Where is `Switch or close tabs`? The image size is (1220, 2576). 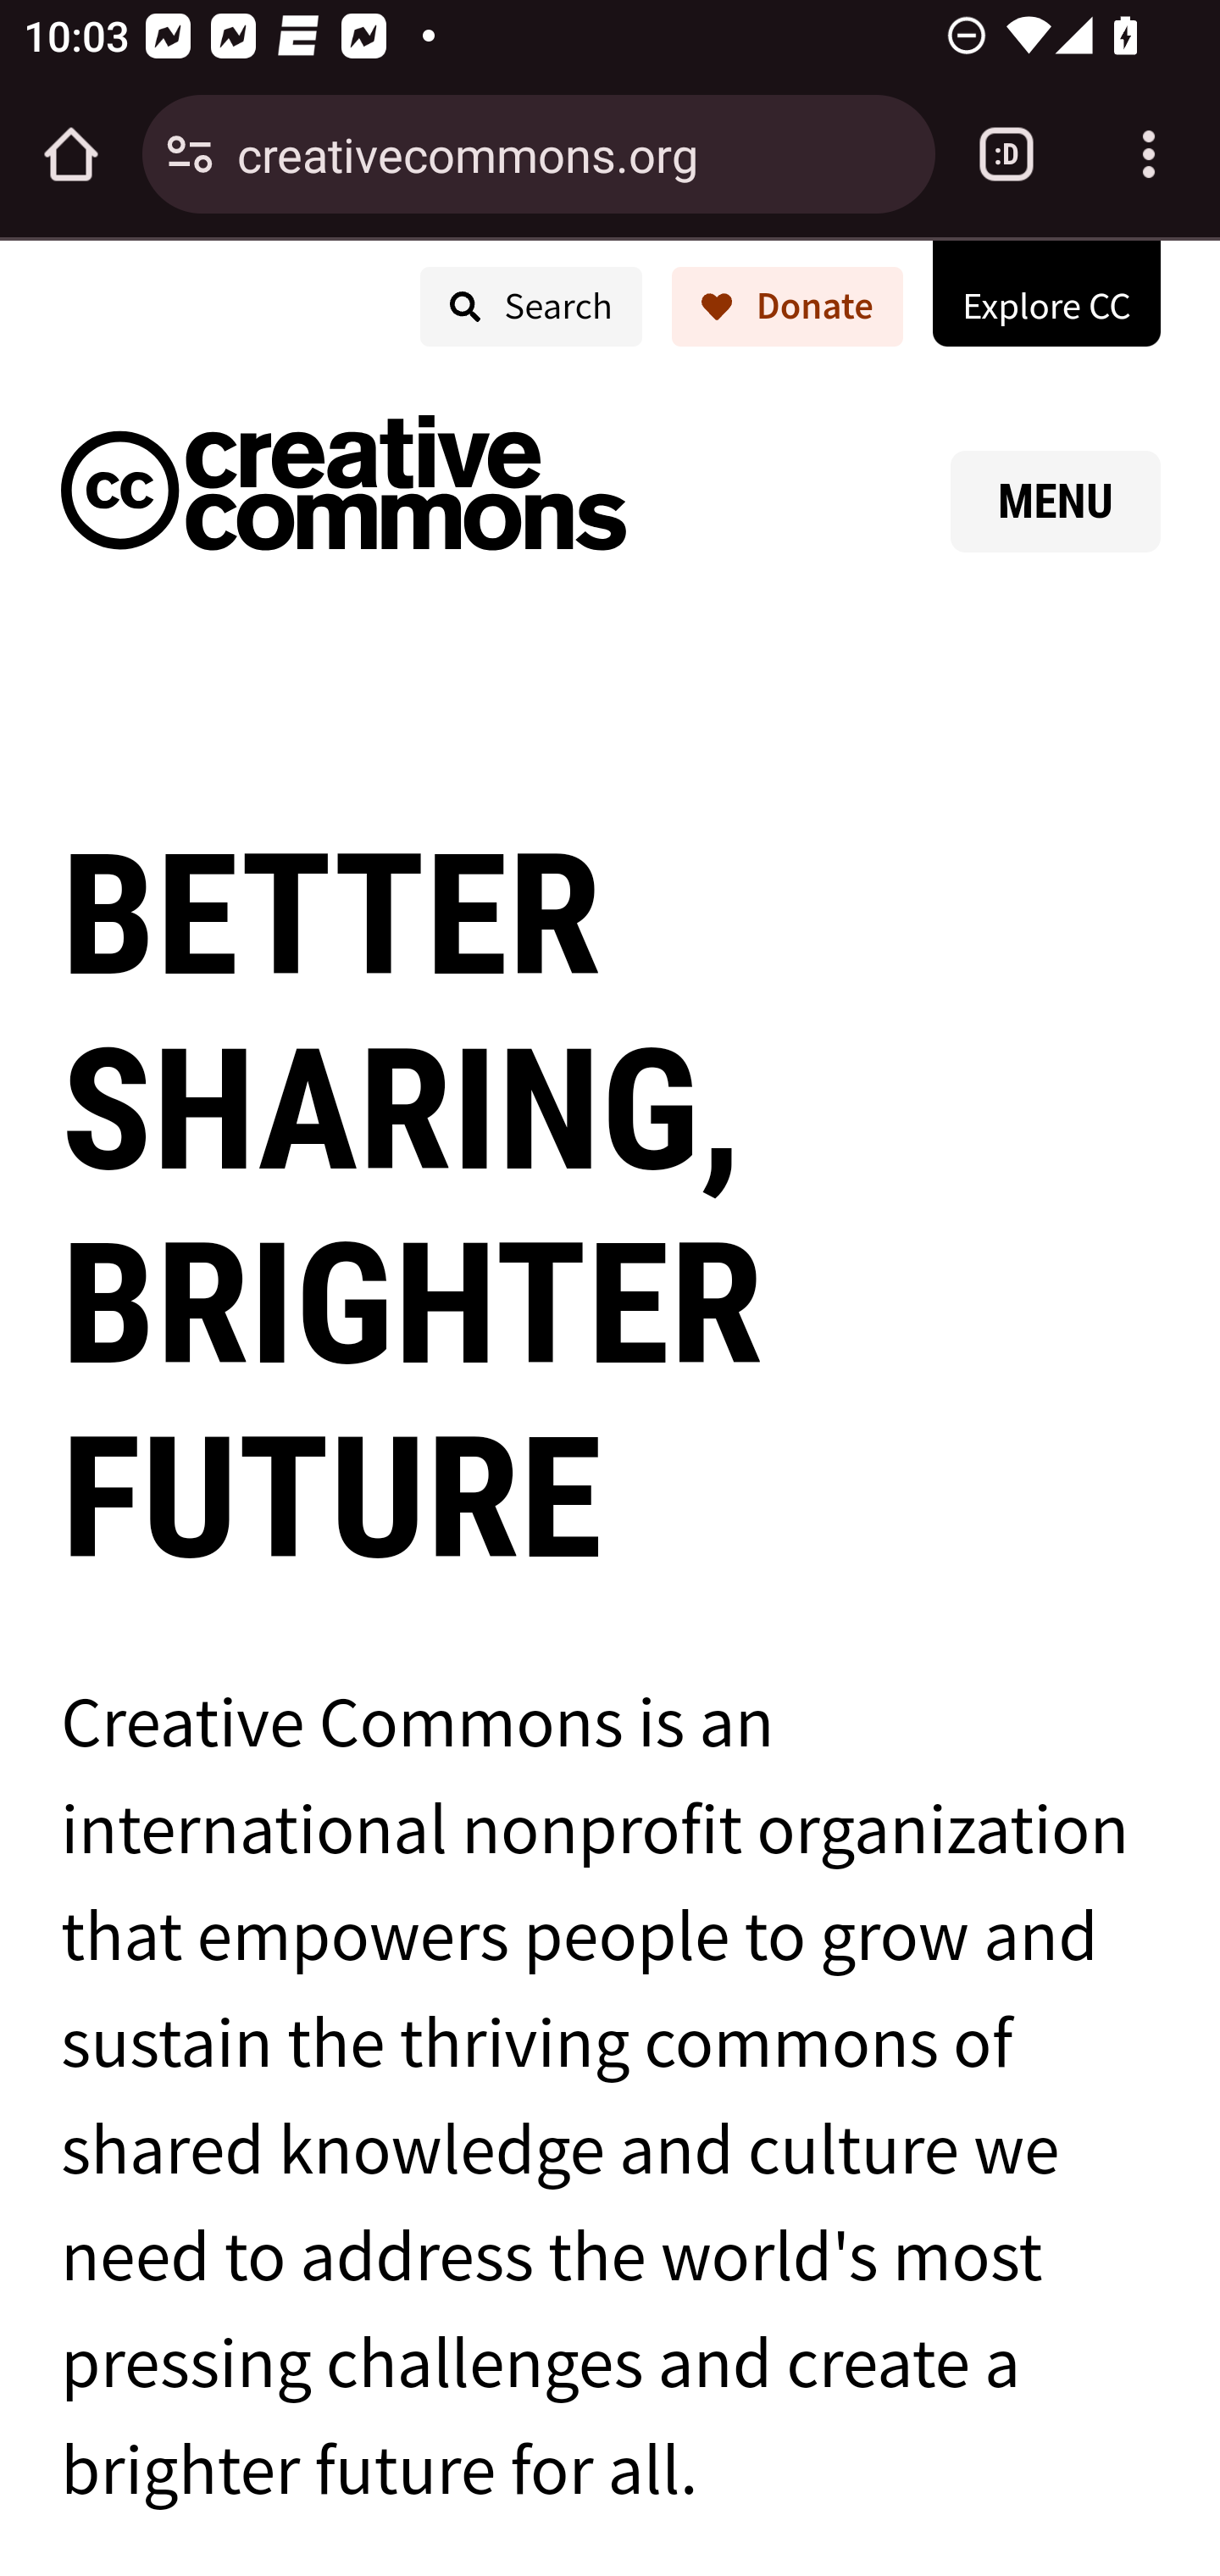 Switch or close tabs is located at coordinates (1006, 154).